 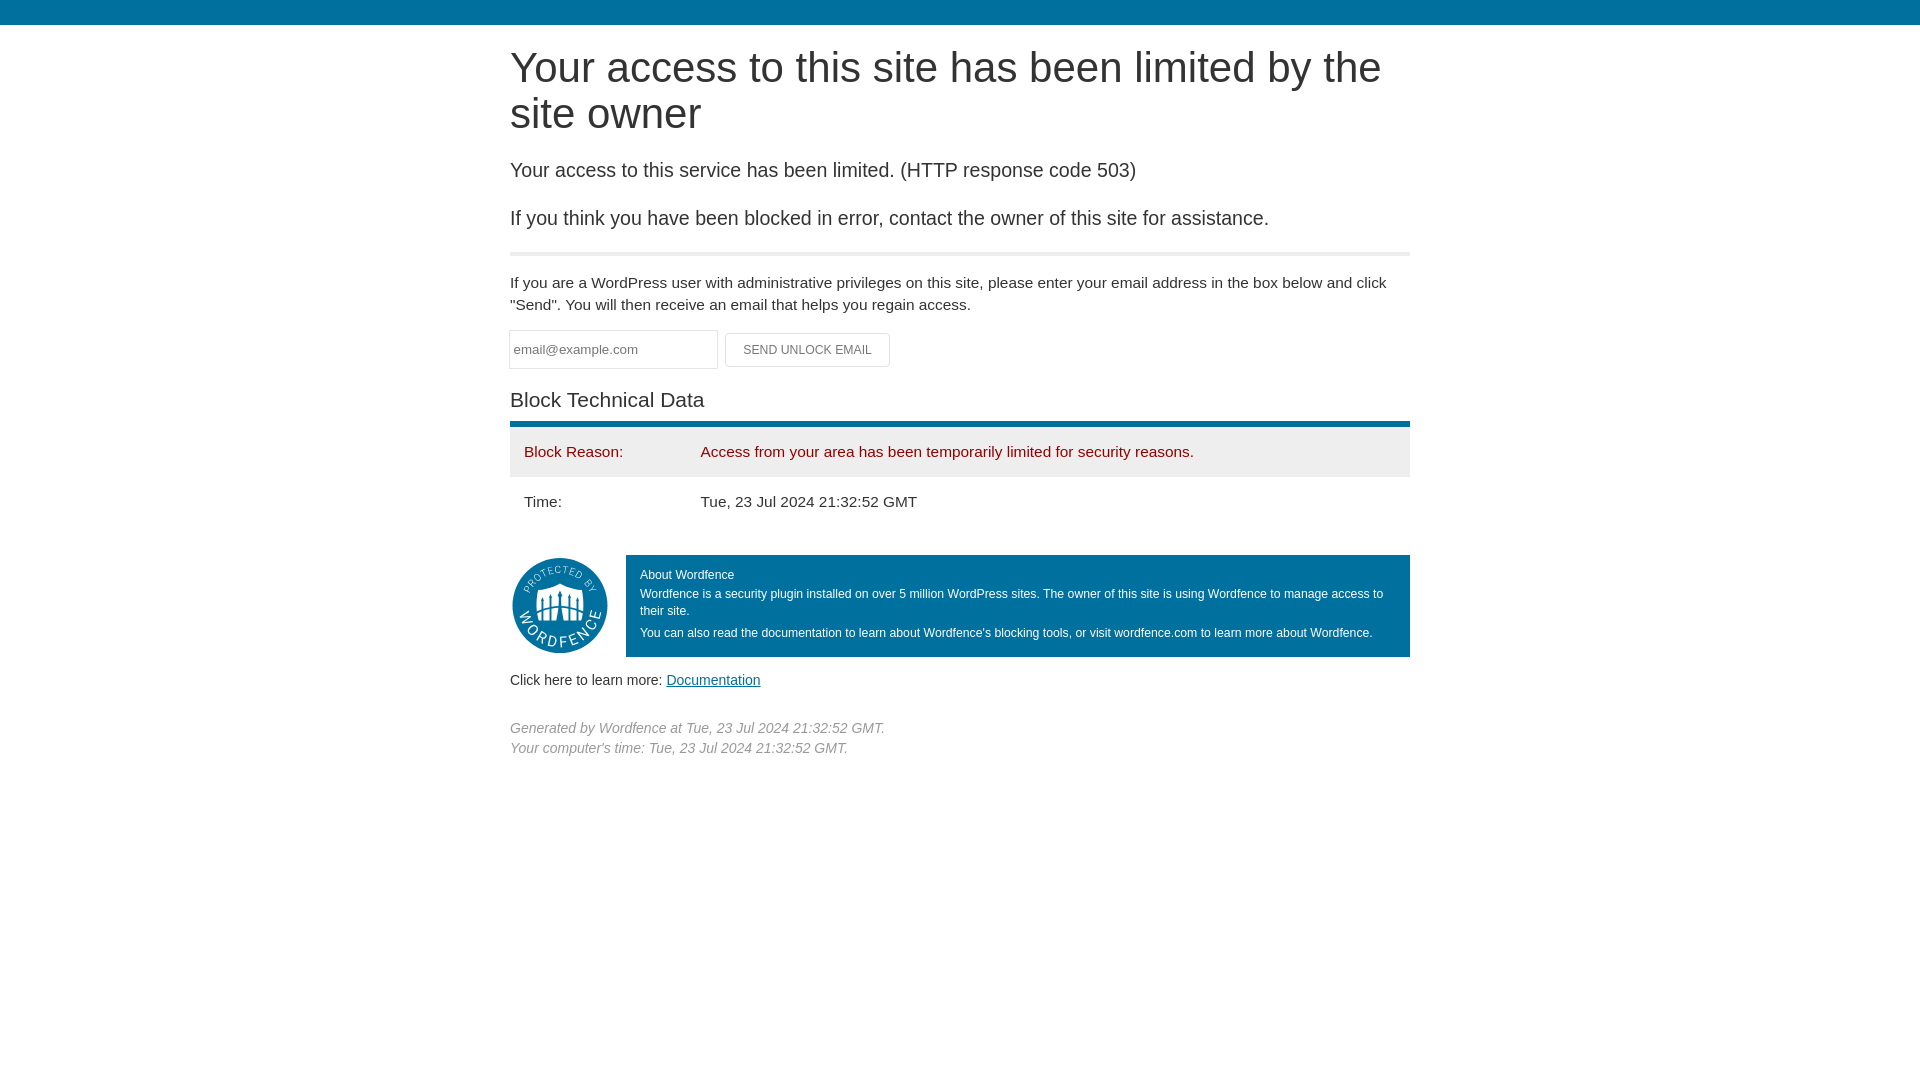 I want to click on Documentation, so click(x=713, y=679).